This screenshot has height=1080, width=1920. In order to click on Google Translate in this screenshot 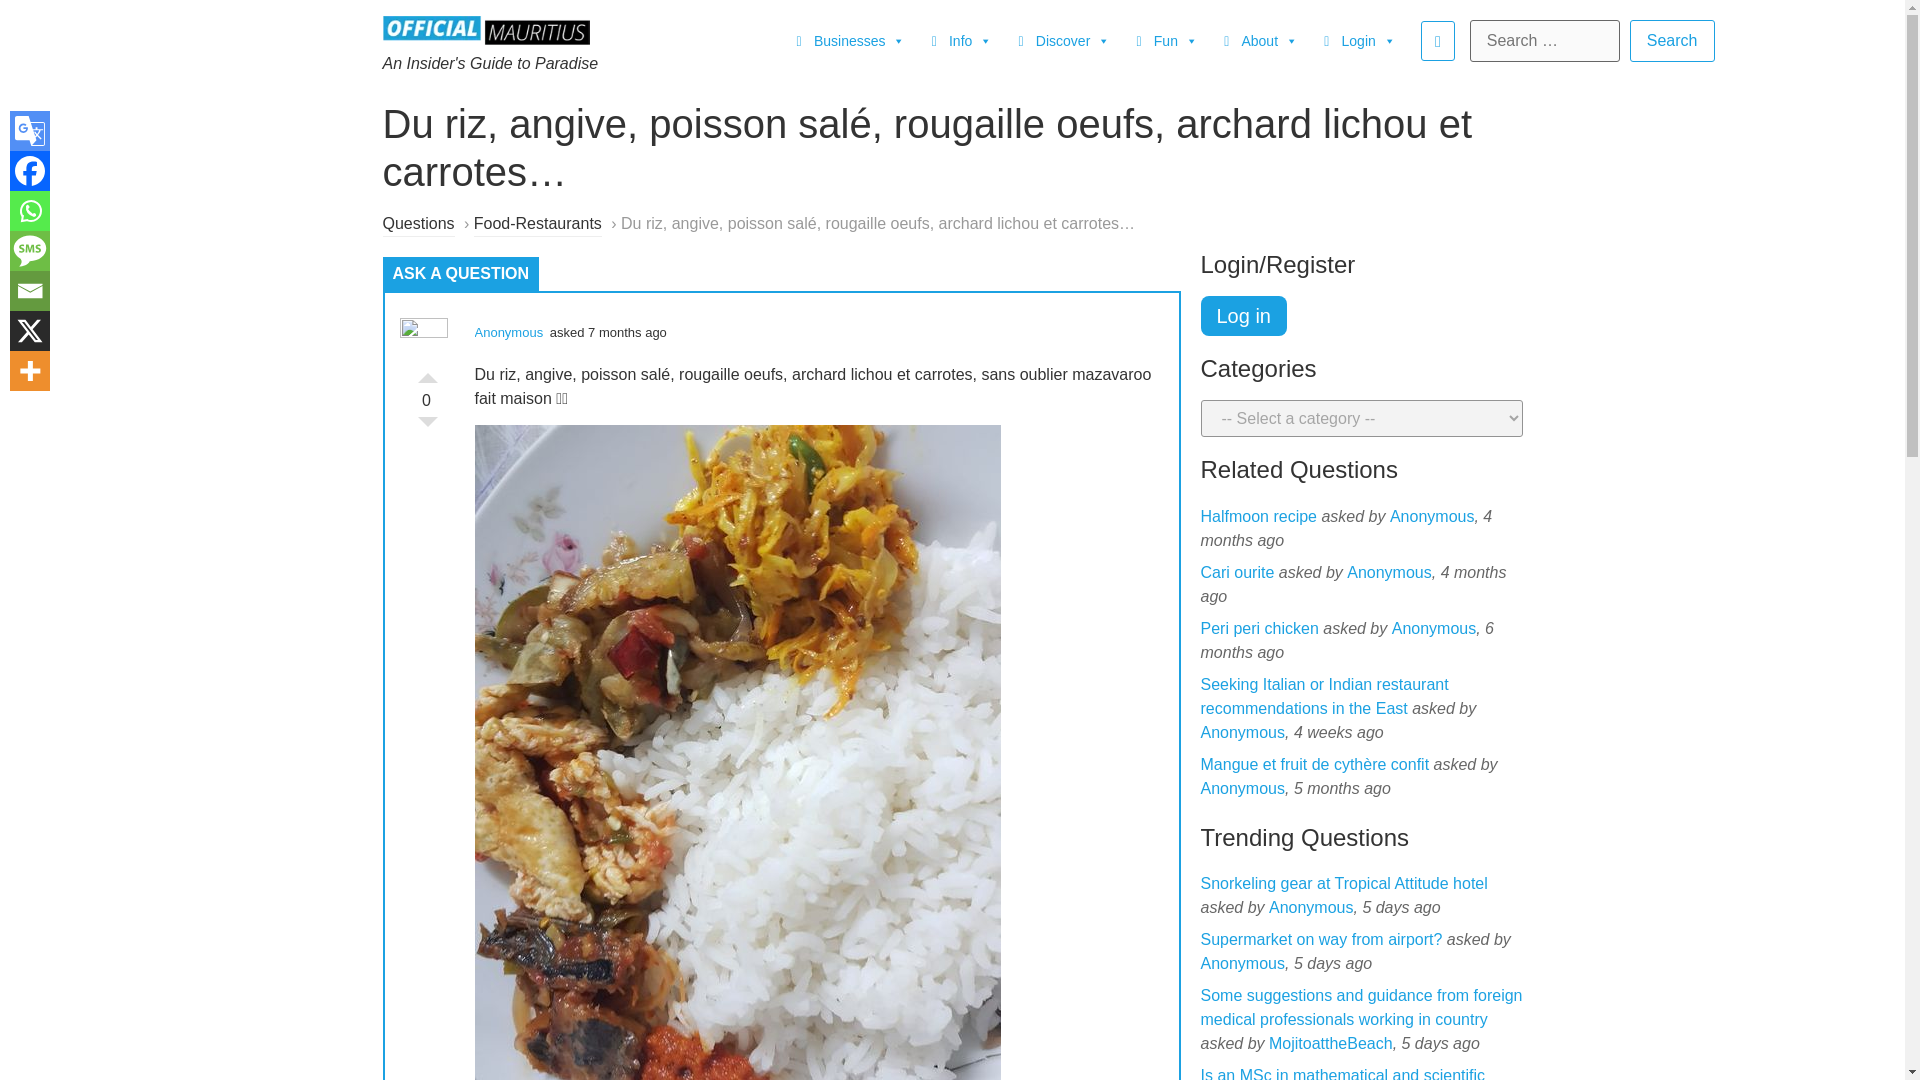, I will do `click(29, 131)`.